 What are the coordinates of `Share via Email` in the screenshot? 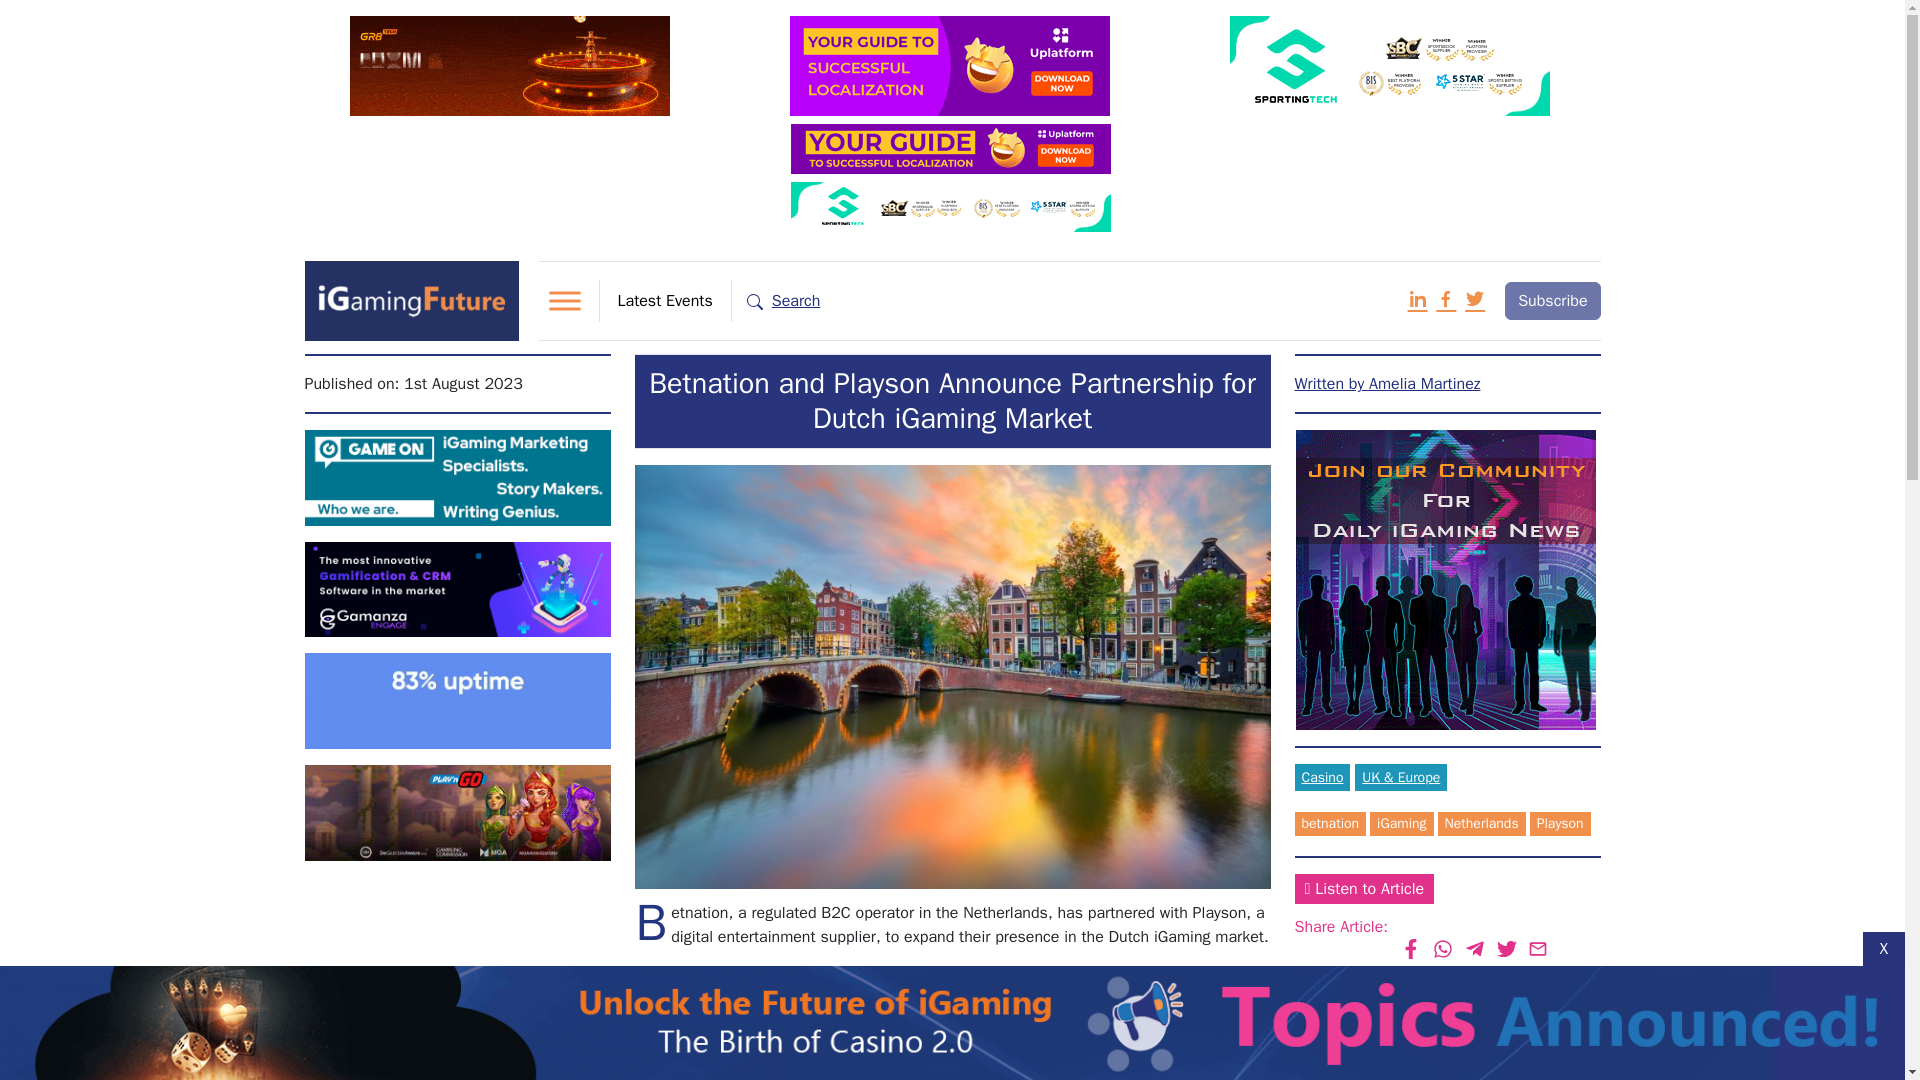 It's located at (1538, 949).